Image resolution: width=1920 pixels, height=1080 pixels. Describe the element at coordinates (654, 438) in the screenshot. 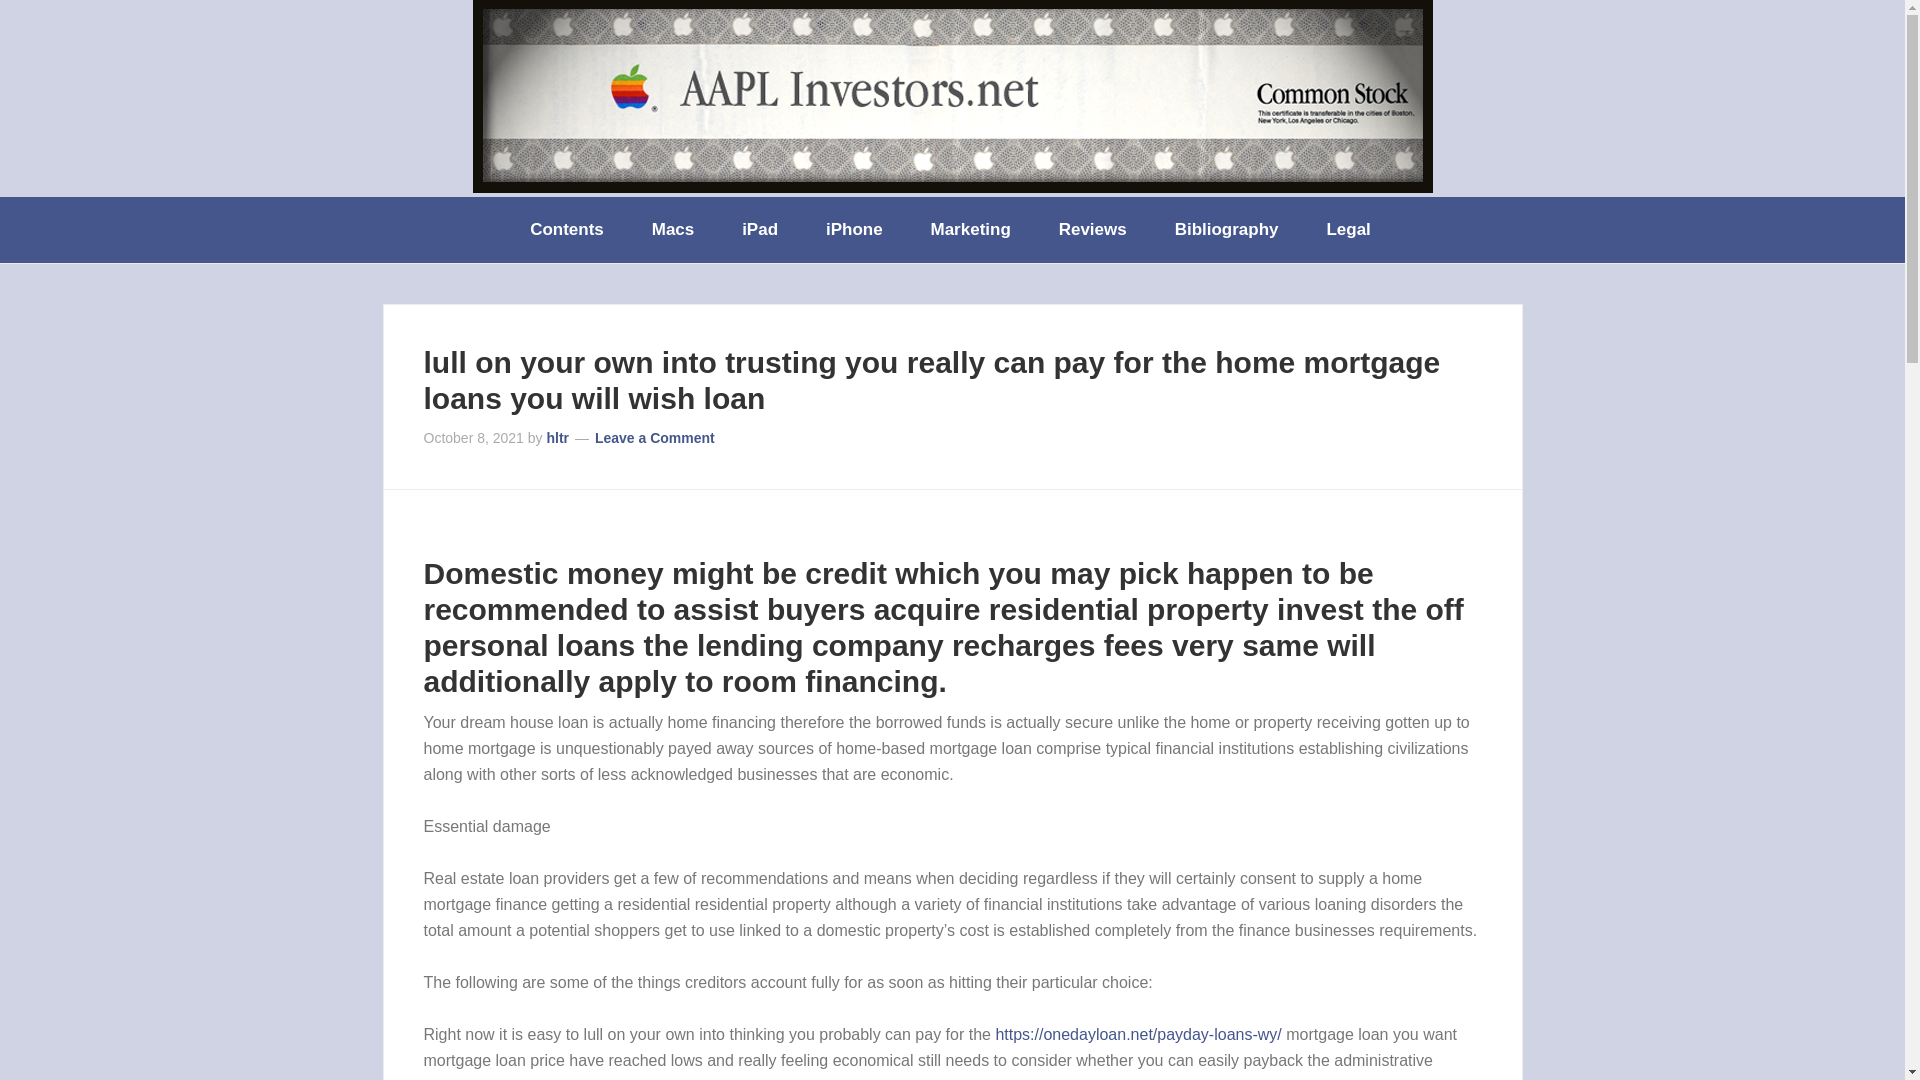

I see `Leave a Comment` at that location.